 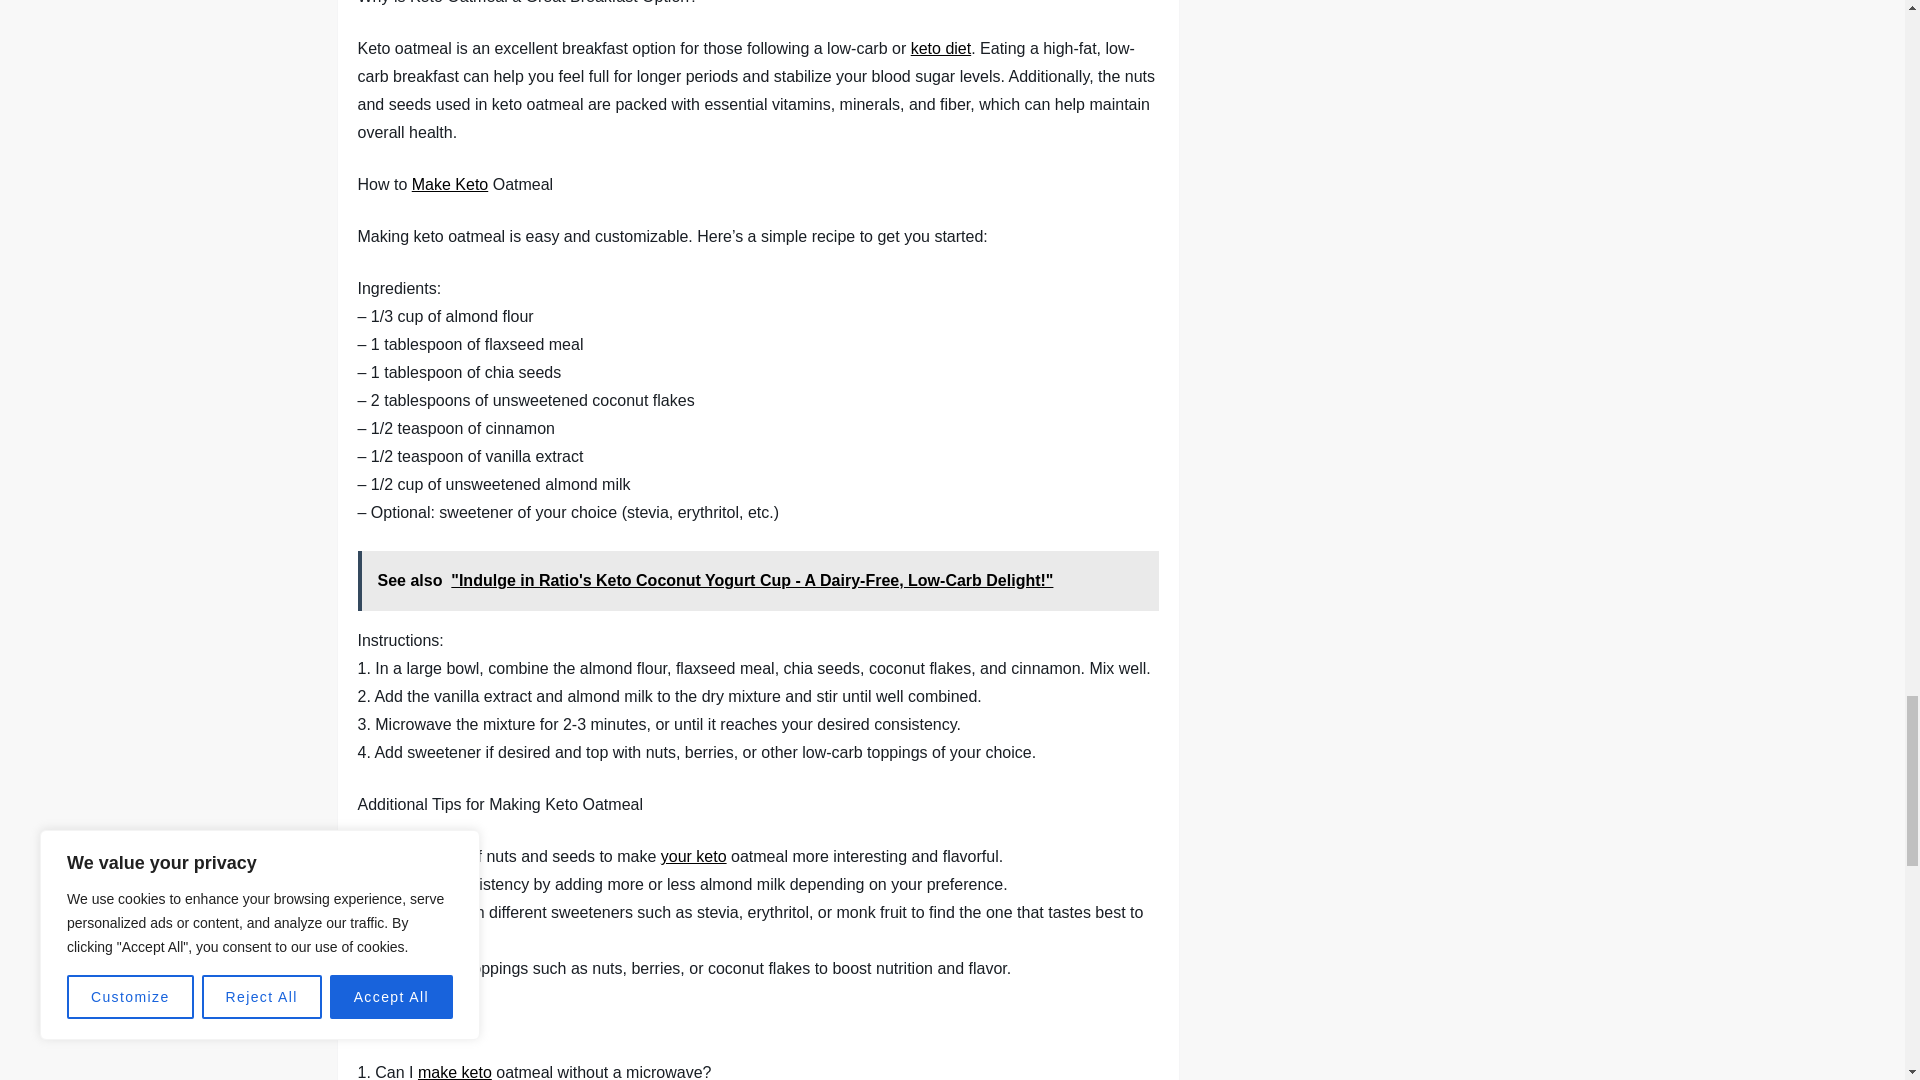 I want to click on Make Keto, so click(x=450, y=184).